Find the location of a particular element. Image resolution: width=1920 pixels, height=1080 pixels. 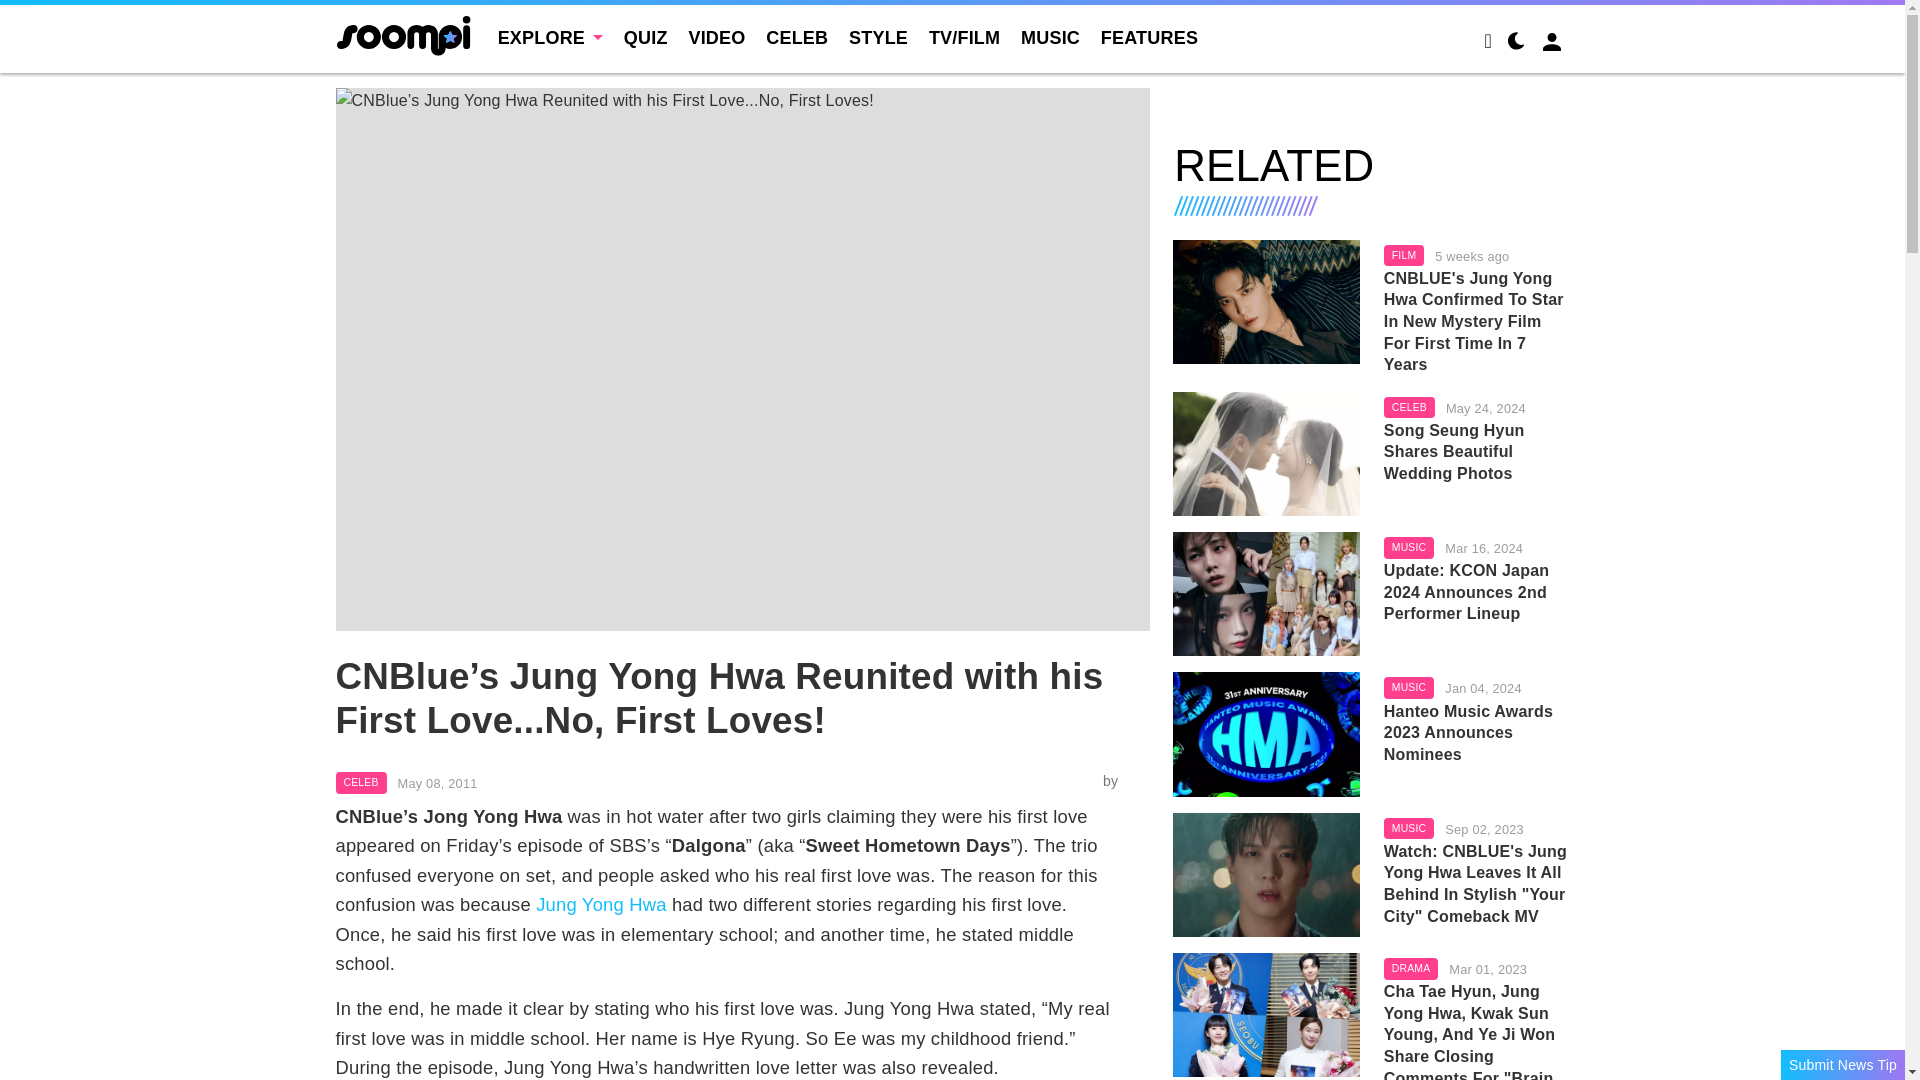

Jung Yong Hwa is located at coordinates (600, 904).